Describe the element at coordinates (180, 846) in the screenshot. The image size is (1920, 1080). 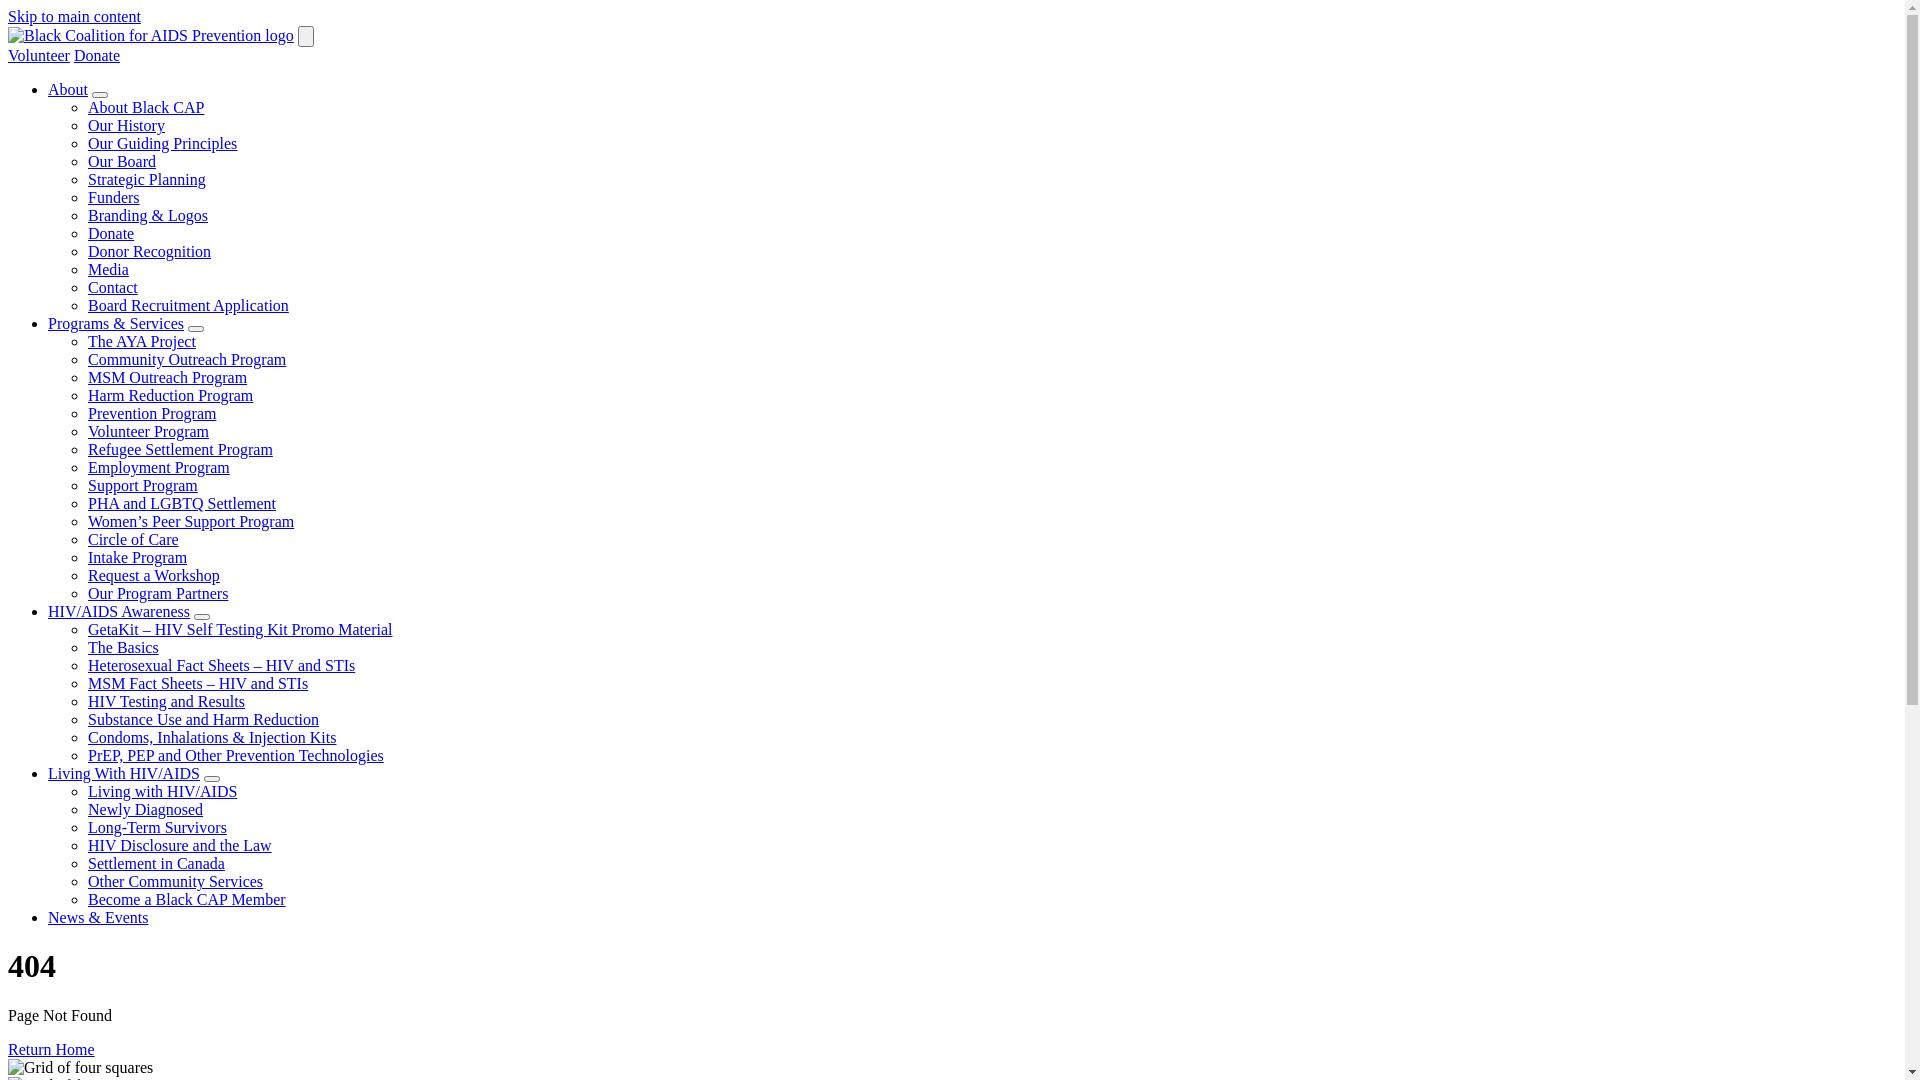
I see `HIV Disclosure and the Law` at that location.